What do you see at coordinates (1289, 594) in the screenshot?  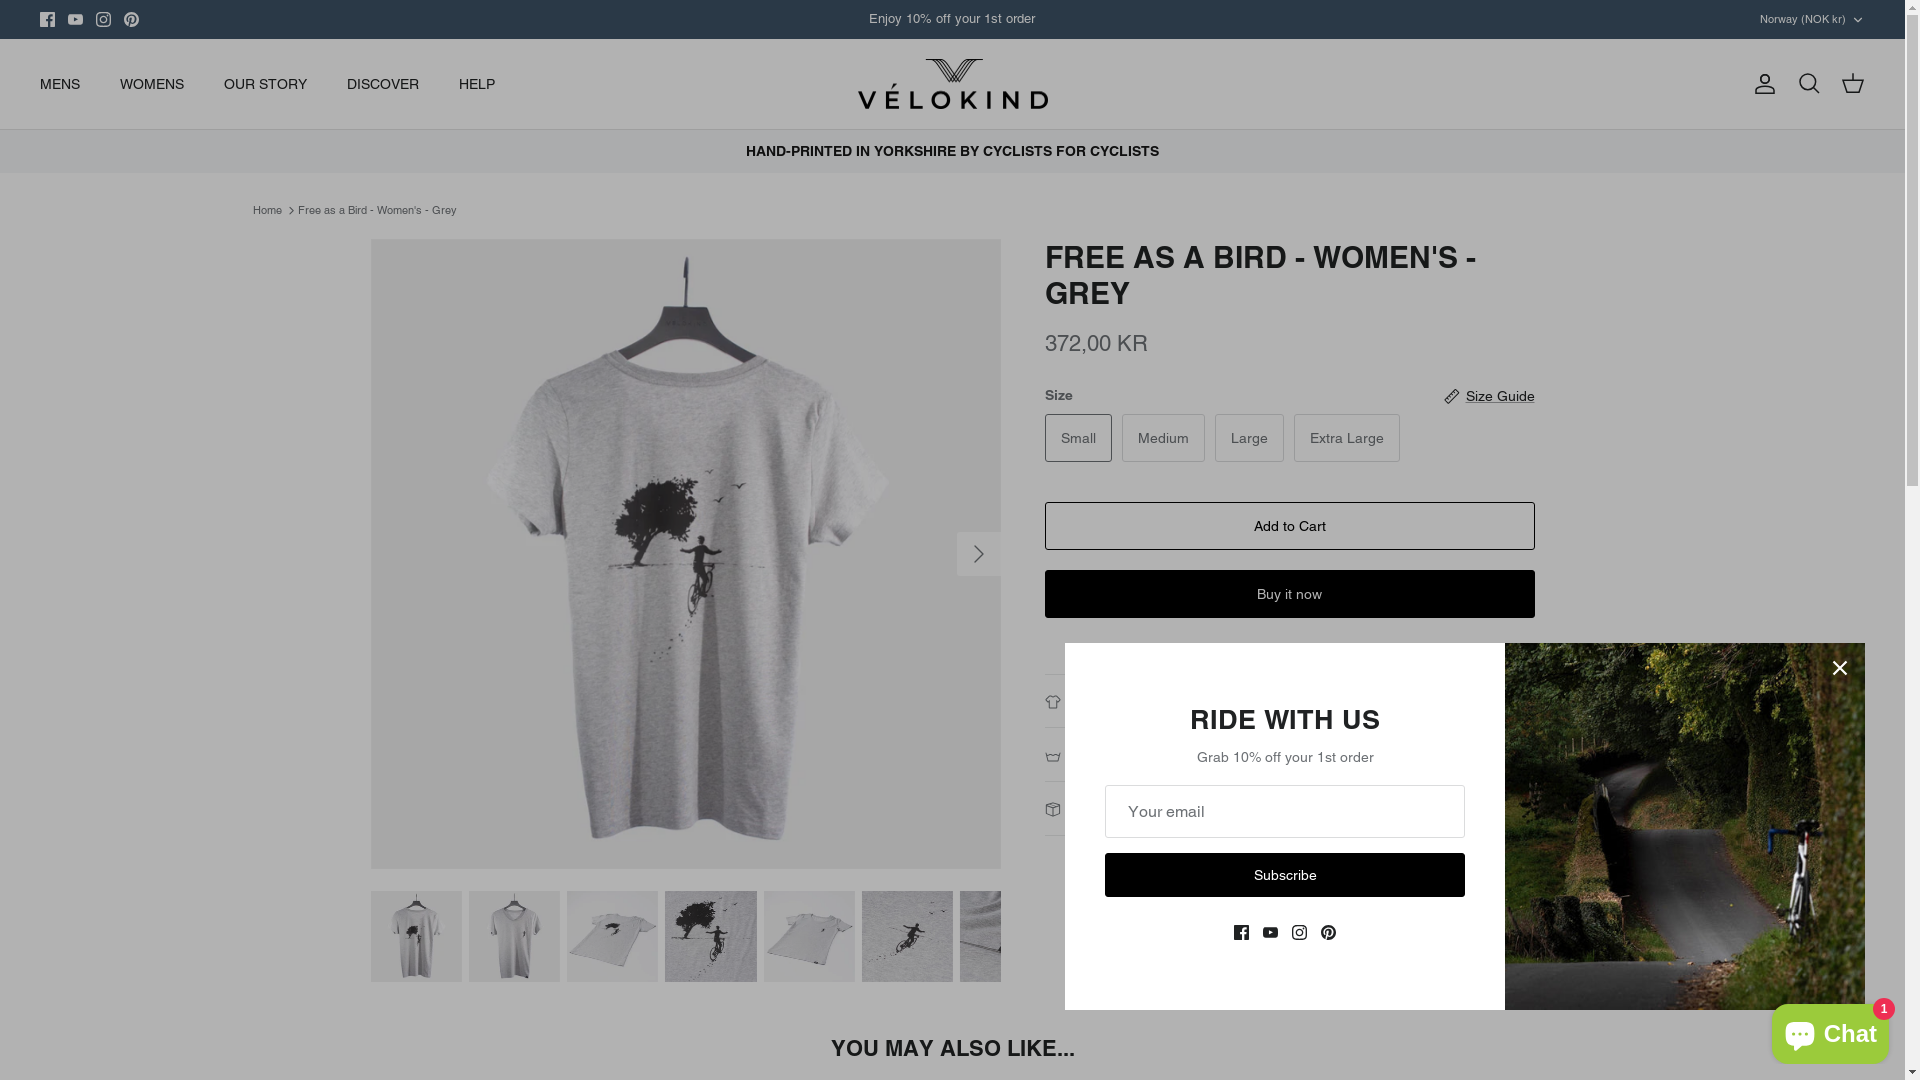 I see `Buy it now` at bounding box center [1289, 594].